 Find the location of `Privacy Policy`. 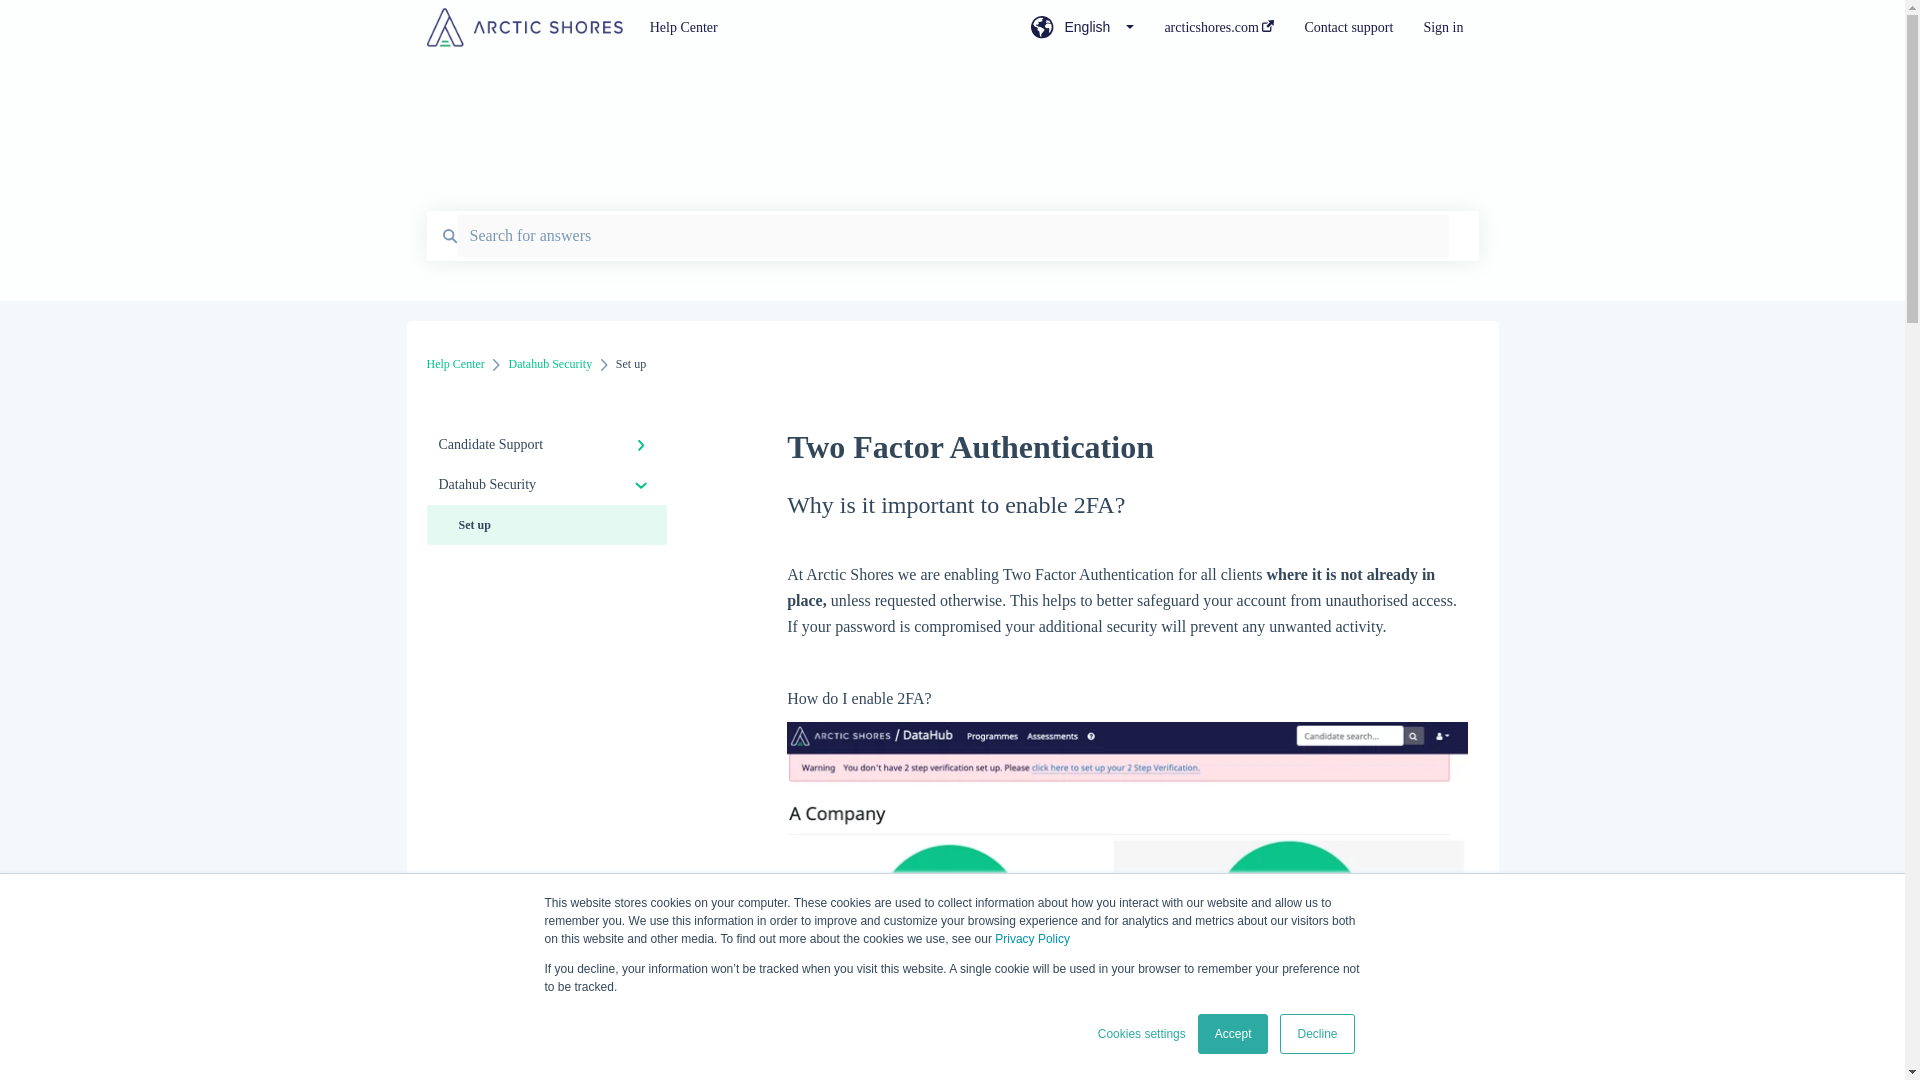

Privacy Policy is located at coordinates (1032, 939).